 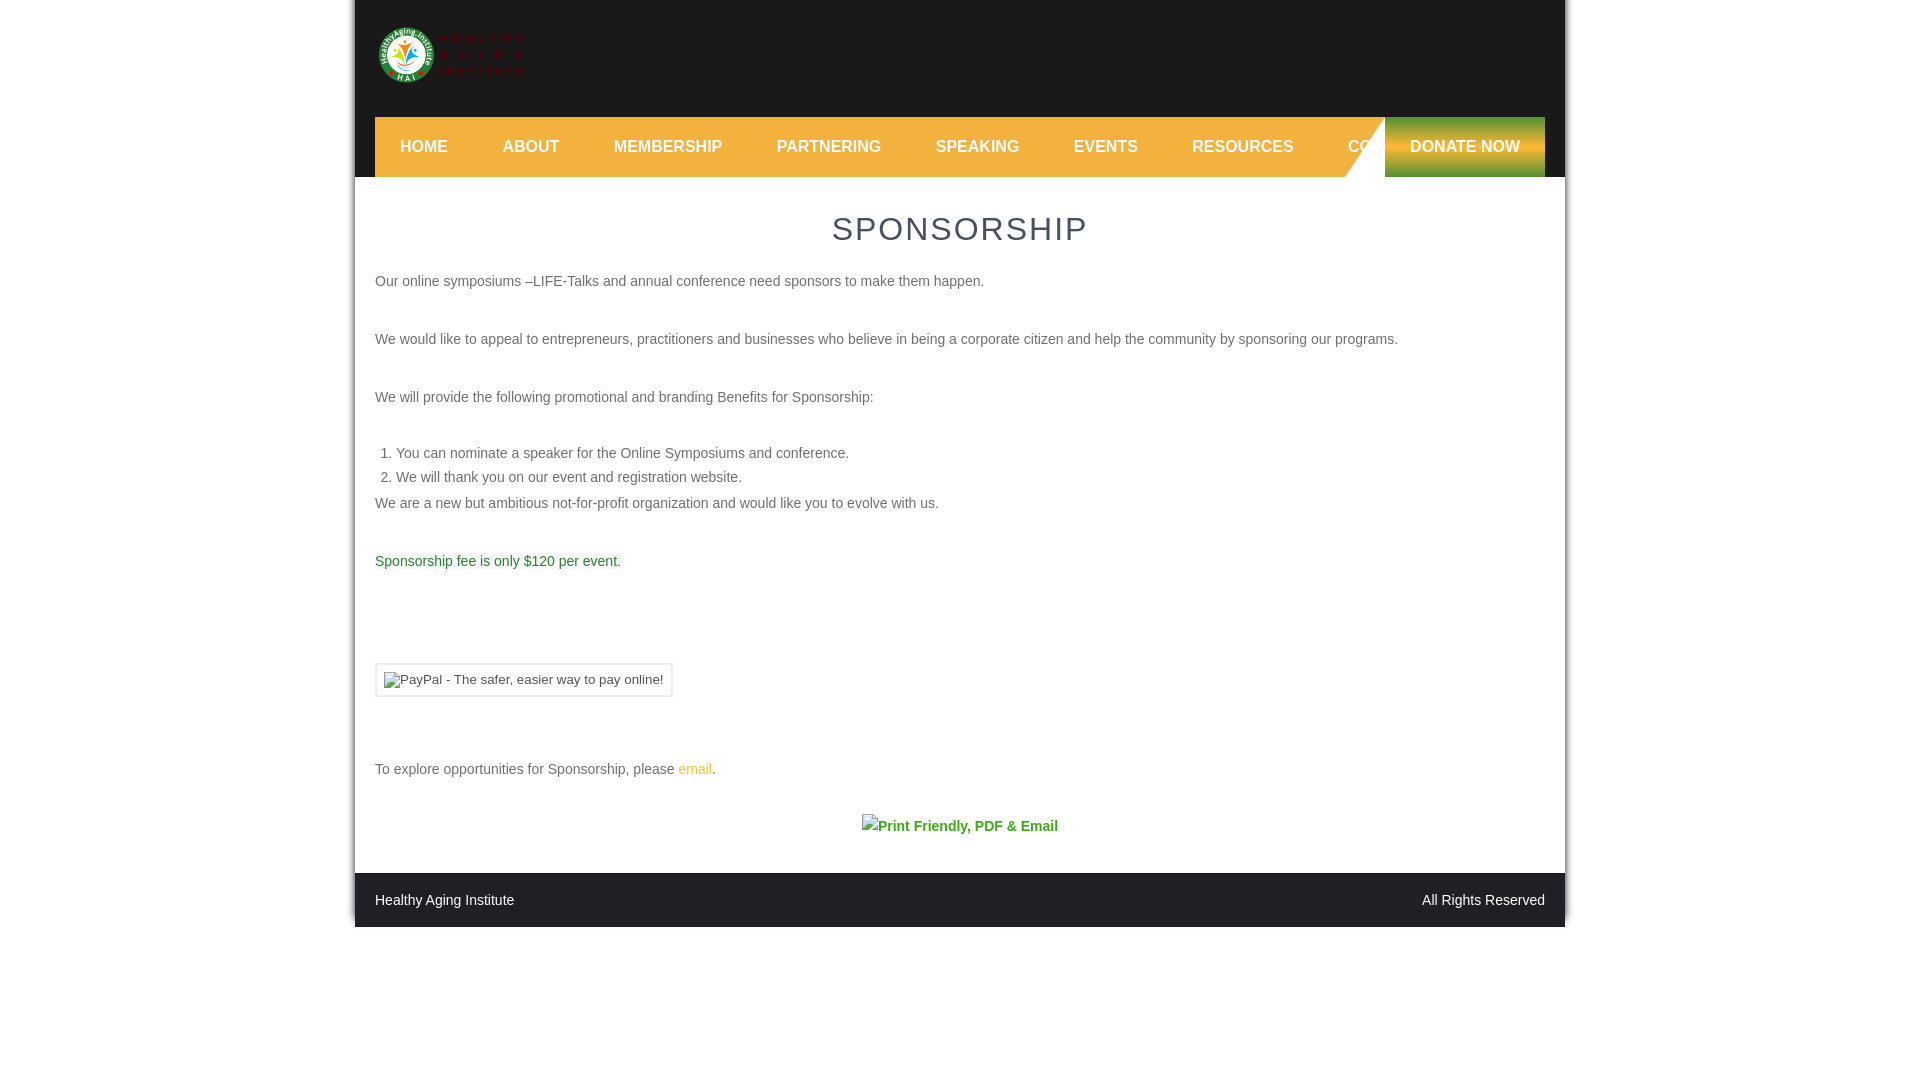 I want to click on PARTNERING, so click(x=829, y=146).